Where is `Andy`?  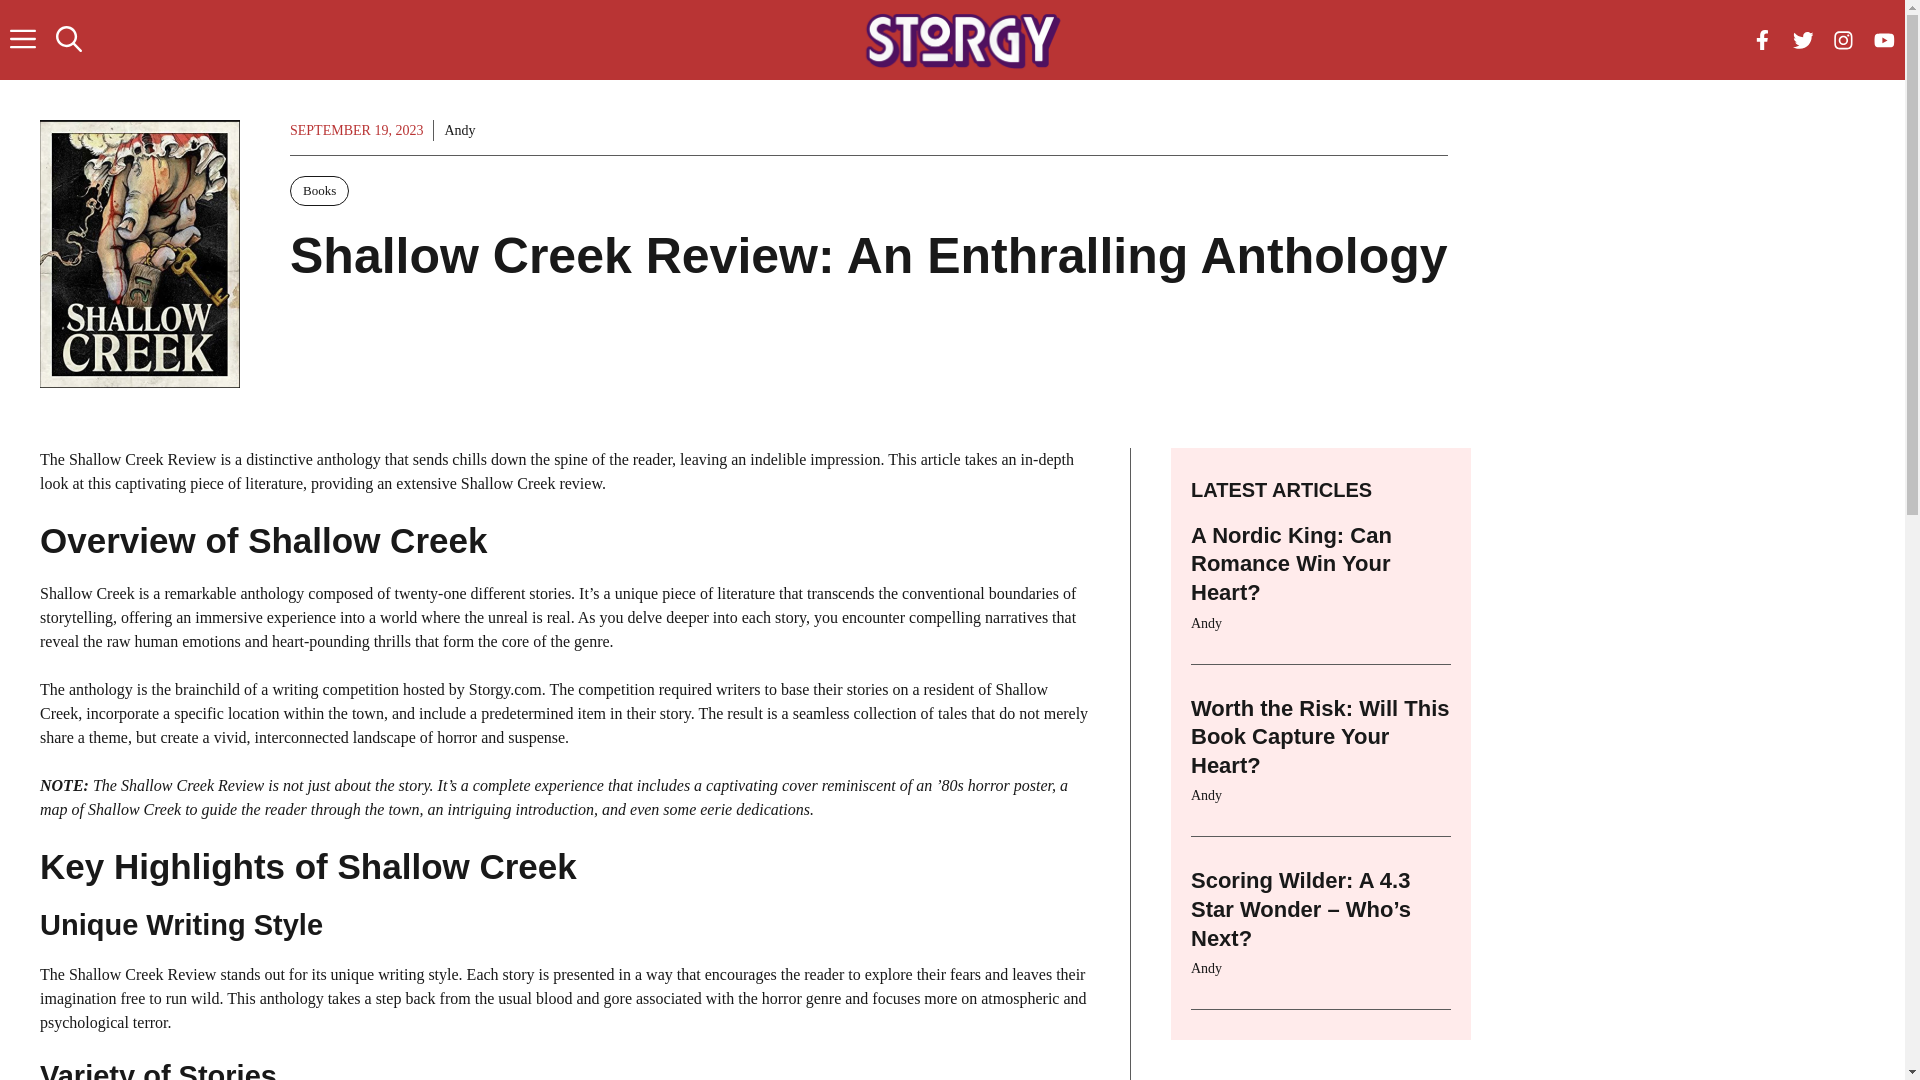 Andy is located at coordinates (1206, 796).